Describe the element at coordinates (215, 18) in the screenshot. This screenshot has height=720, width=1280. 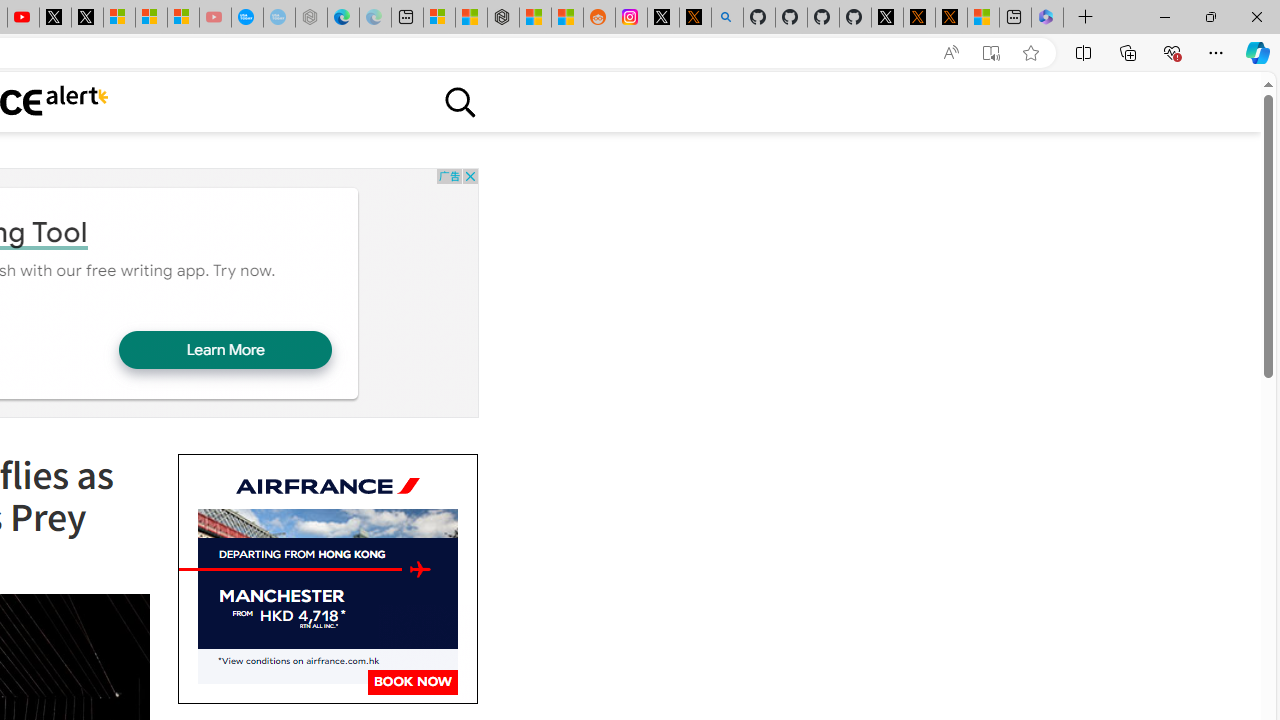
I see `Gloom - YouTube - Sleeping` at that location.